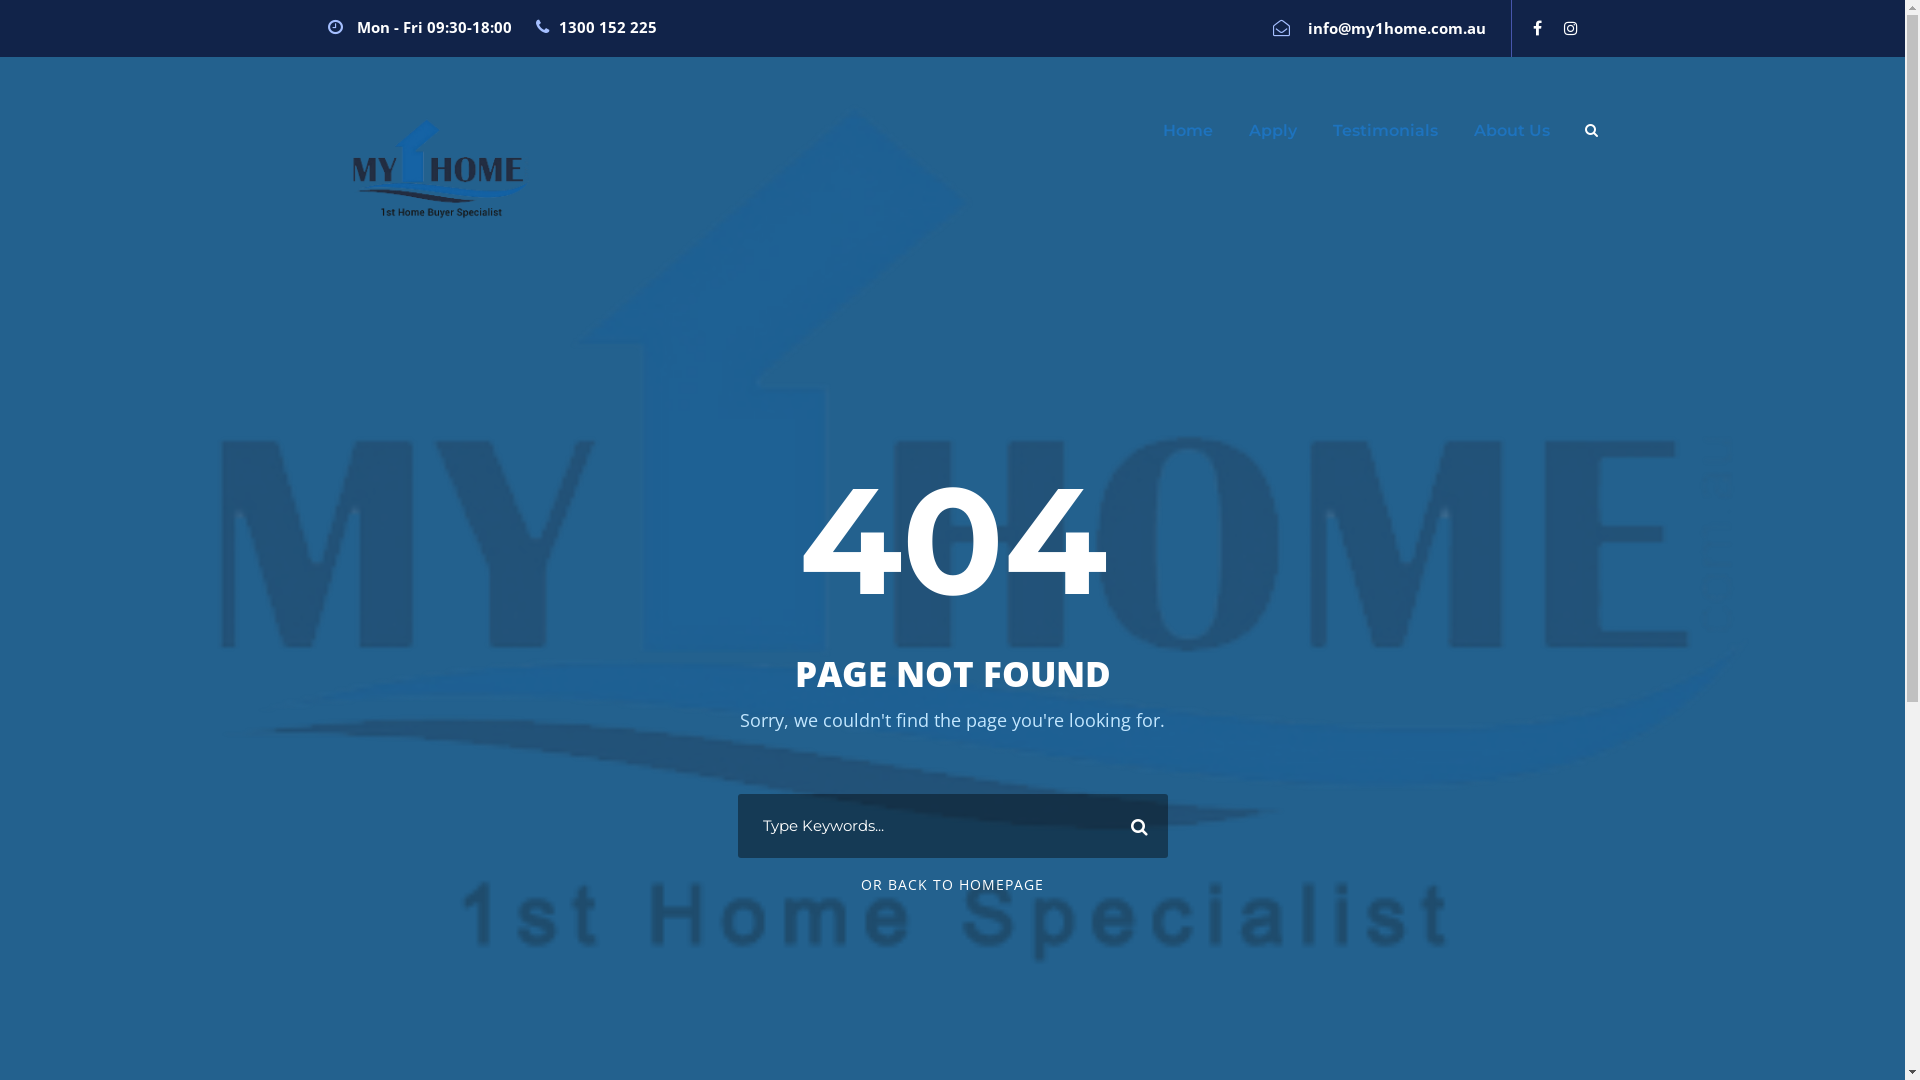 This screenshot has height=1080, width=1920. What do you see at coordinates (1384, 140) in the screenshot?
I see `Testimonials` at bounding box center [1384, 140].